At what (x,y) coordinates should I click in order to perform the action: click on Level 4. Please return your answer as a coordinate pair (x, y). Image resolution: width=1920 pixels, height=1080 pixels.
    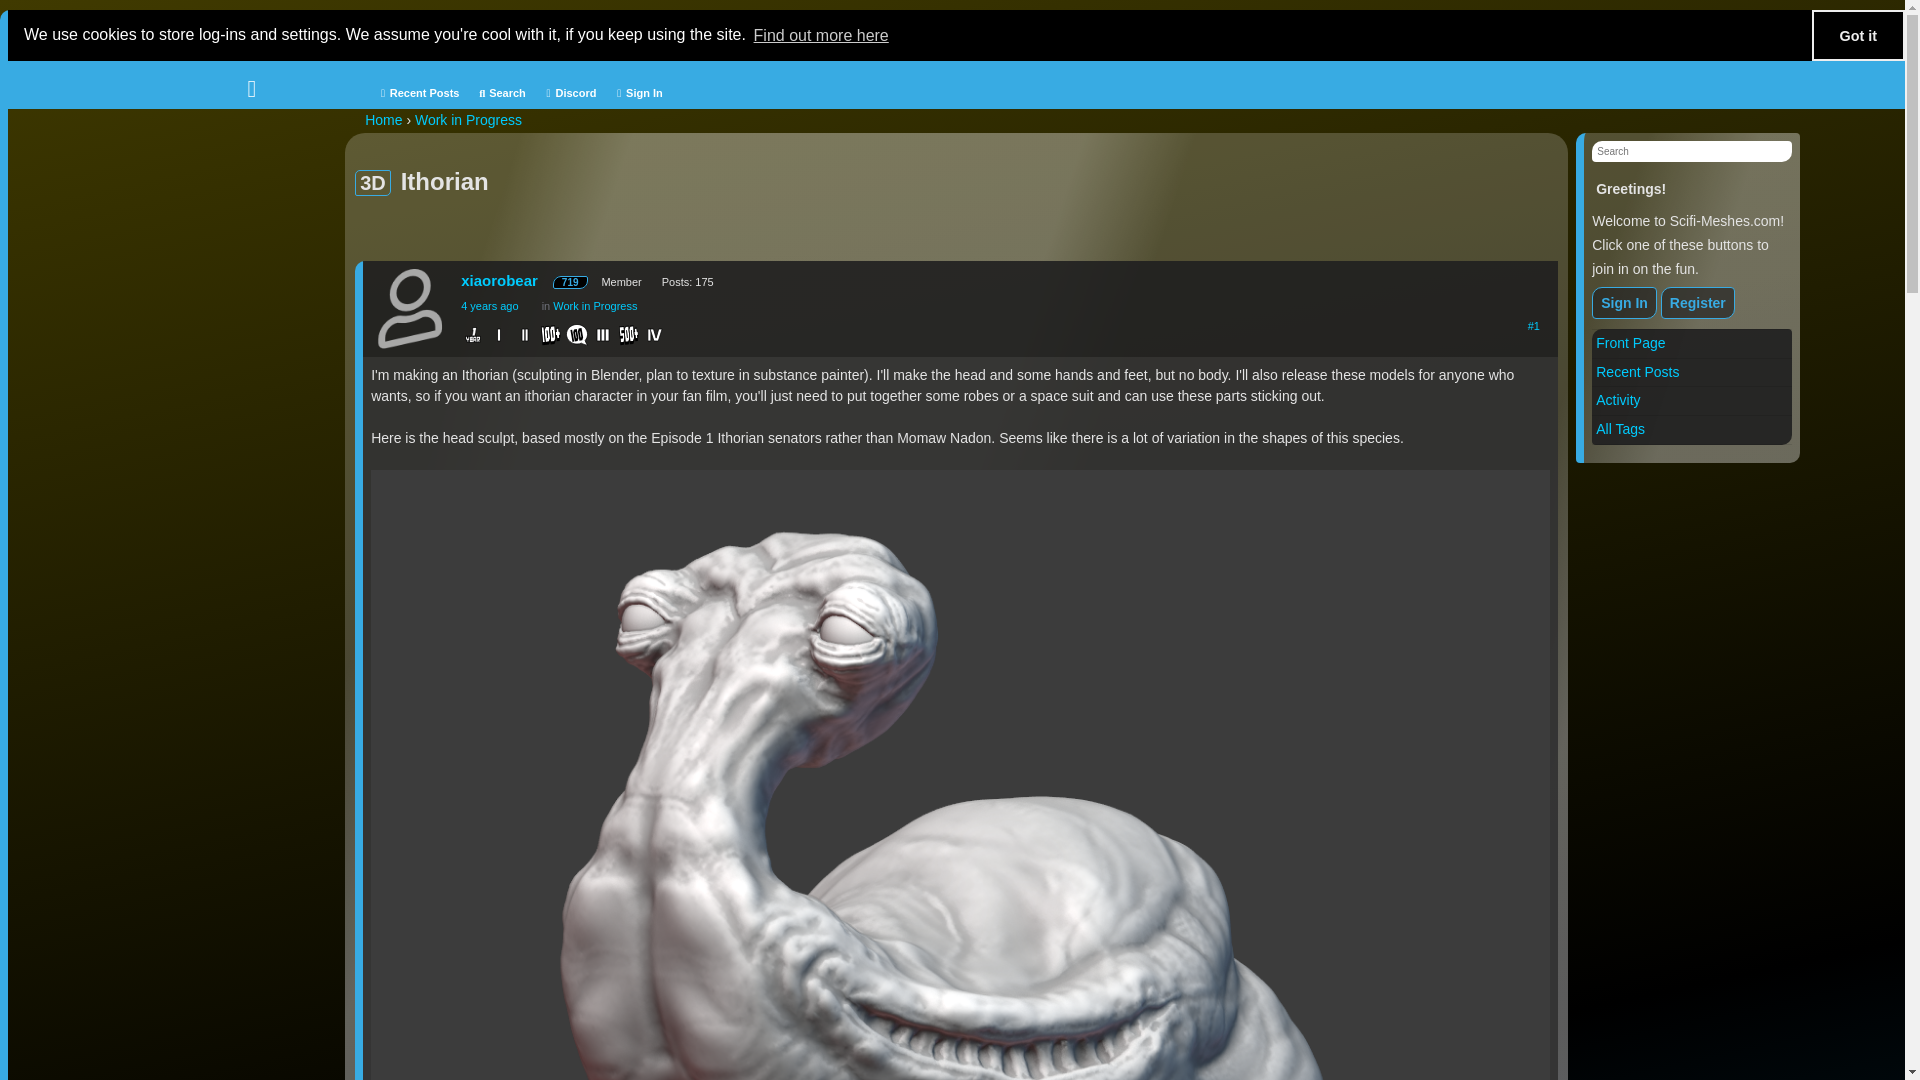
    Looking at the image, I should click on (656, 342).